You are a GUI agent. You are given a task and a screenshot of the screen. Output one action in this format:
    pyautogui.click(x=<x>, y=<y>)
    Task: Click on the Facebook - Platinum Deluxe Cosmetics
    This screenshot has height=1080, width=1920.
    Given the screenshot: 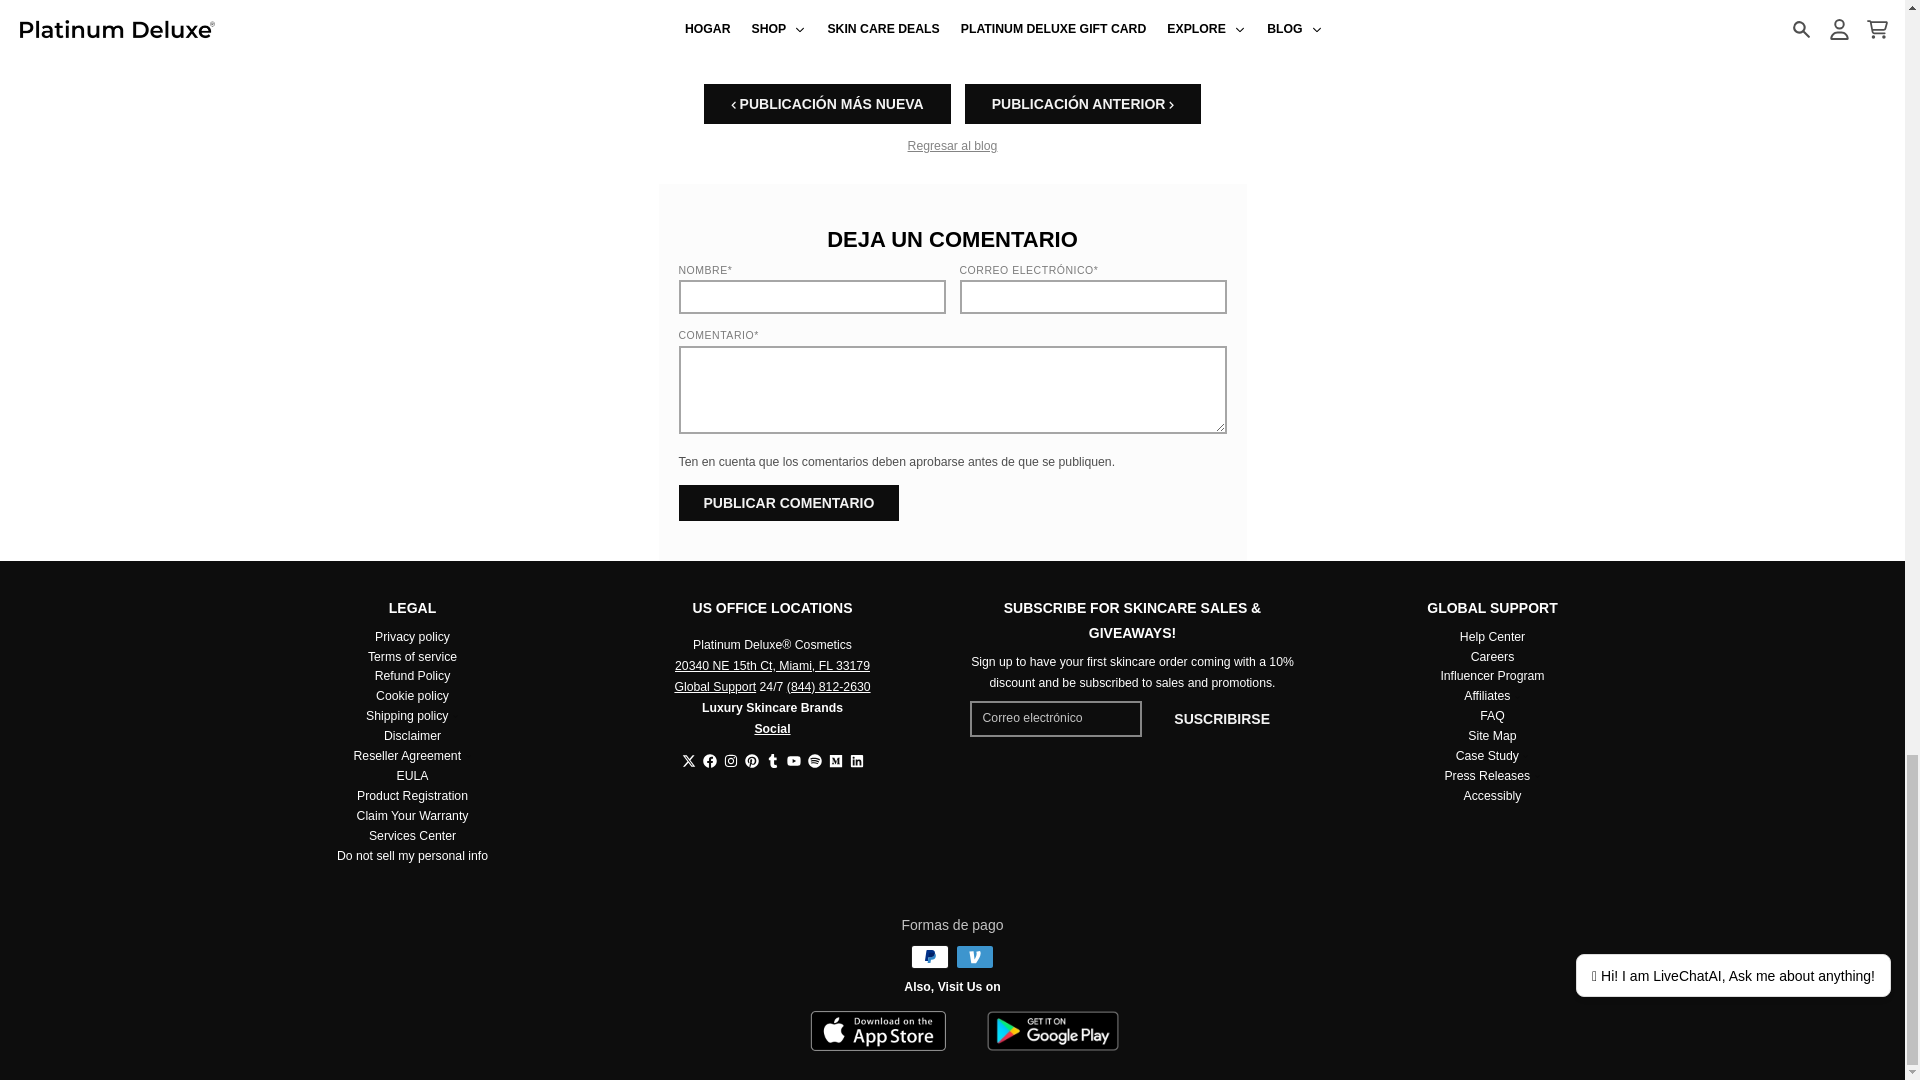 What is the action you would take?
    pyautogui.click(x=709, y=760)
    